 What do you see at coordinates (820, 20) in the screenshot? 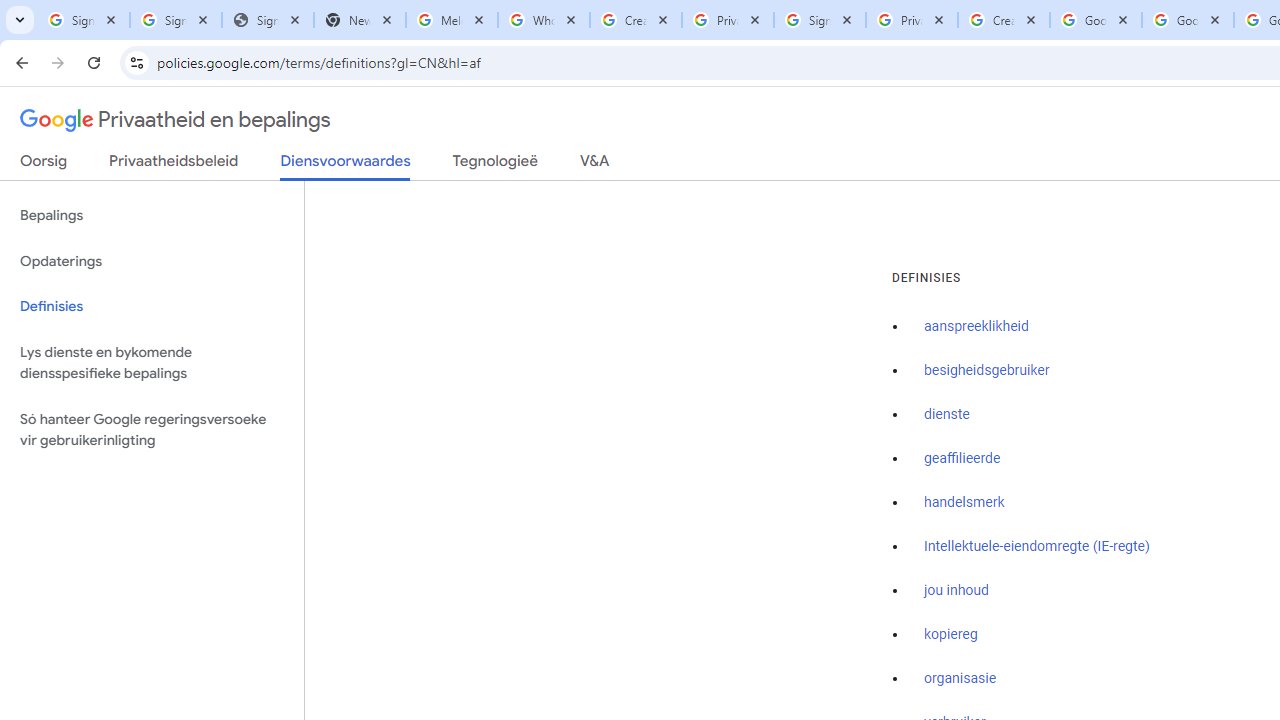
I see `Sign in - Google Accounts` at bounding box center [820, 20].